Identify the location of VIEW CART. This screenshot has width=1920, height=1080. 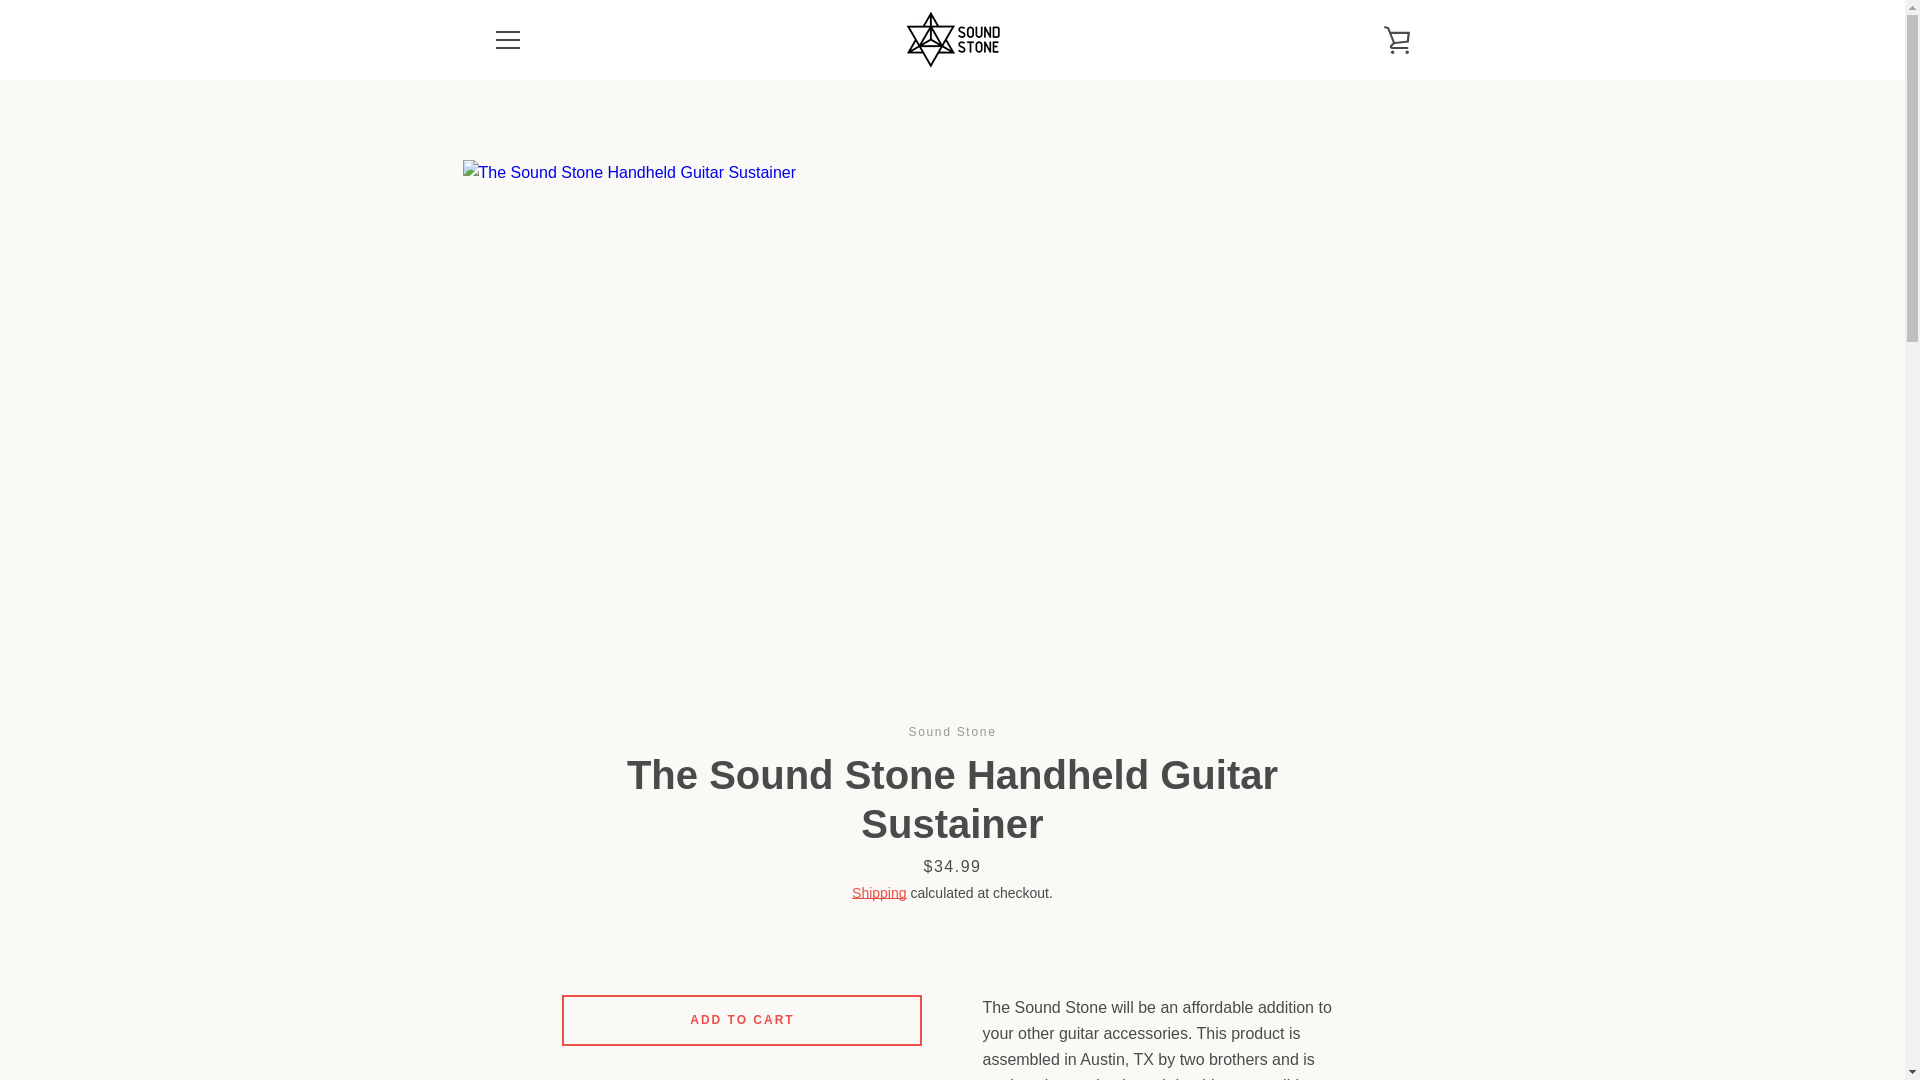
(1397, 40).